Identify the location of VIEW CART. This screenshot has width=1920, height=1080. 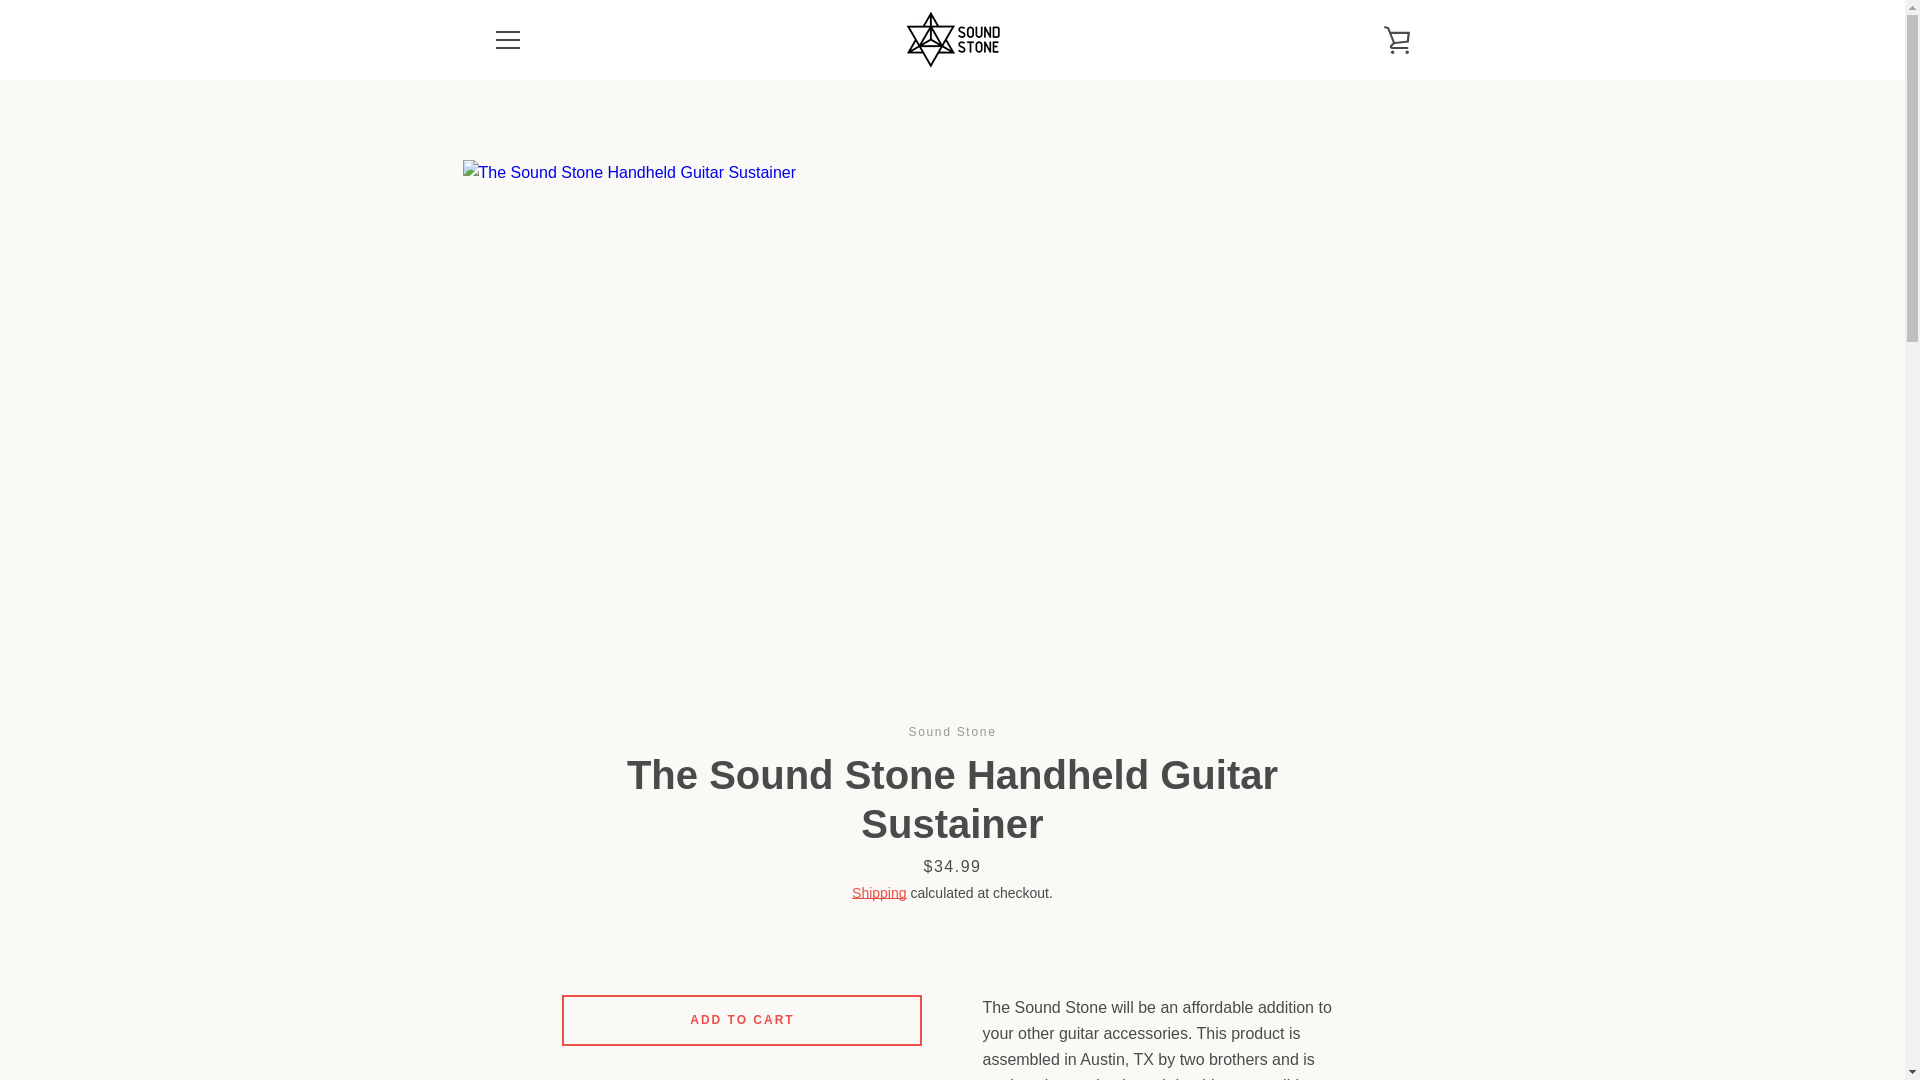
(1397, 40).